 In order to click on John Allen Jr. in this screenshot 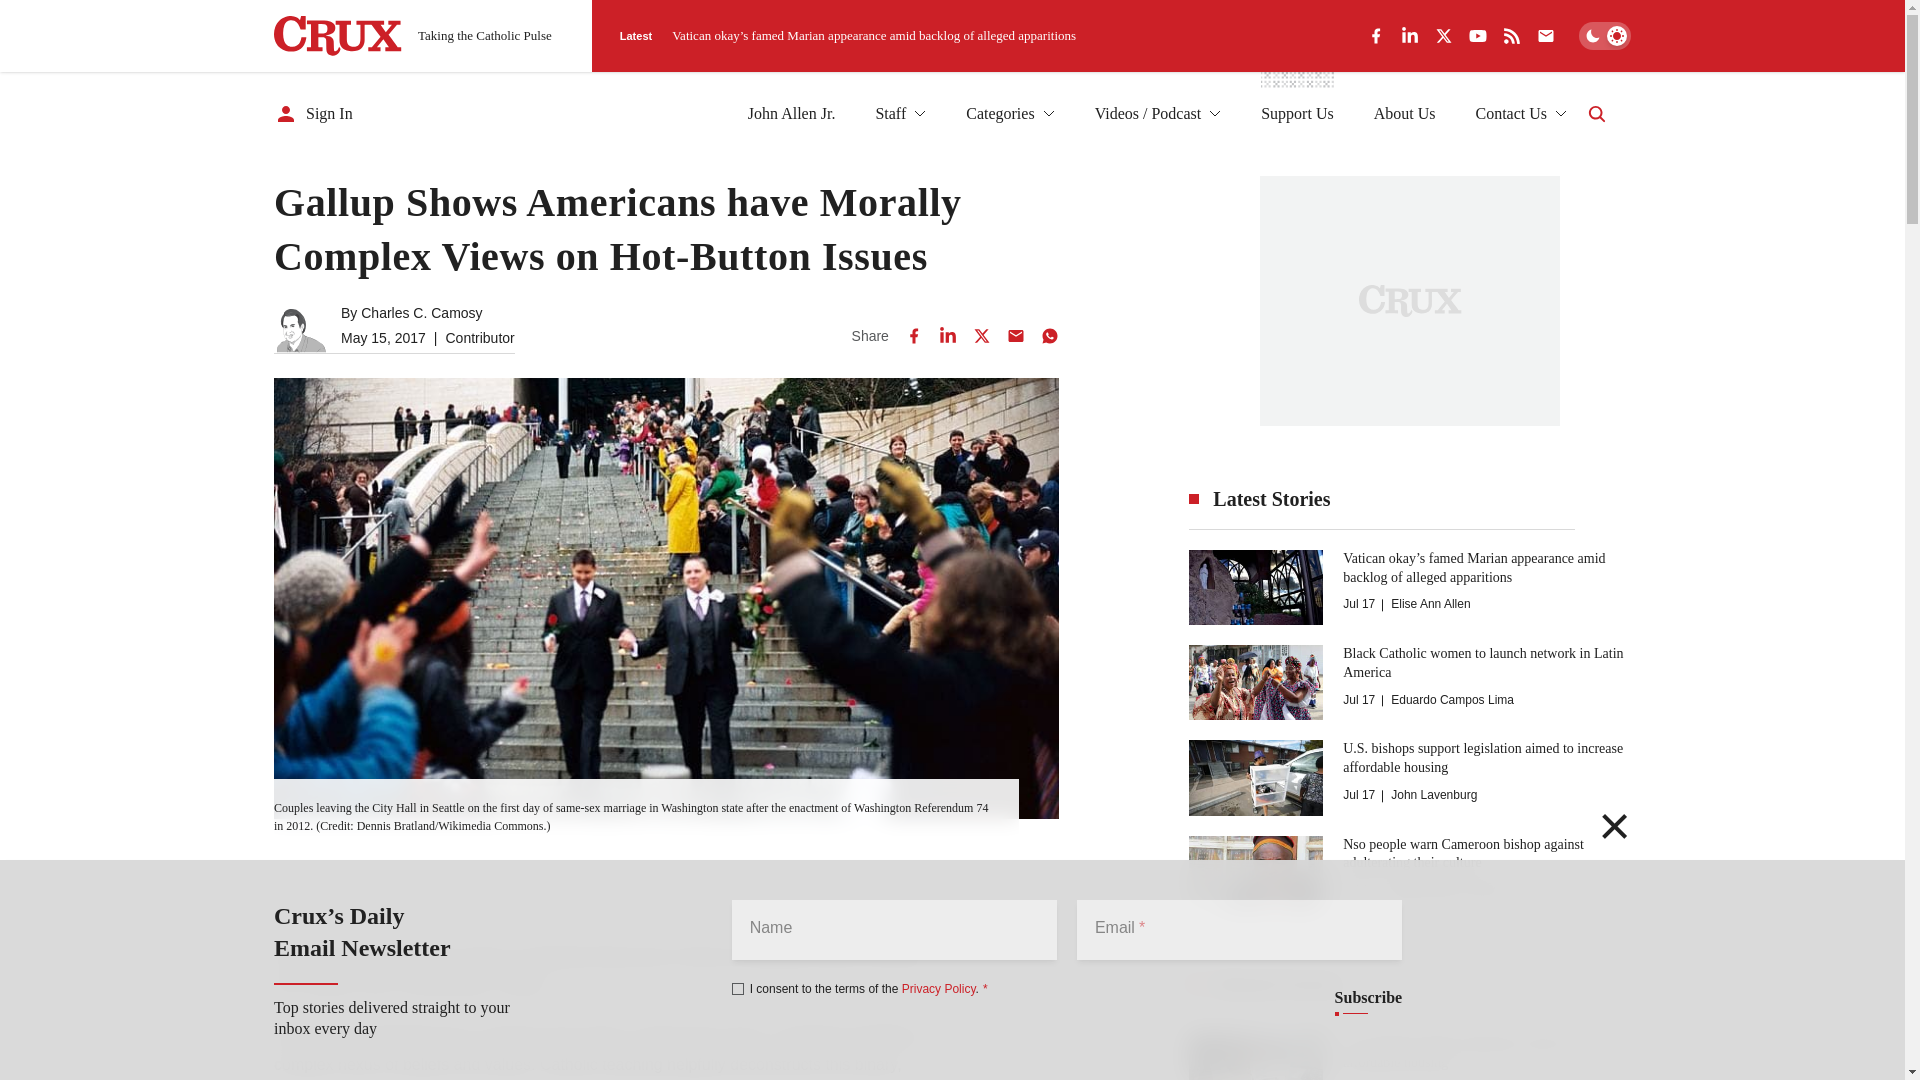, I will do `click(792, 114)`.